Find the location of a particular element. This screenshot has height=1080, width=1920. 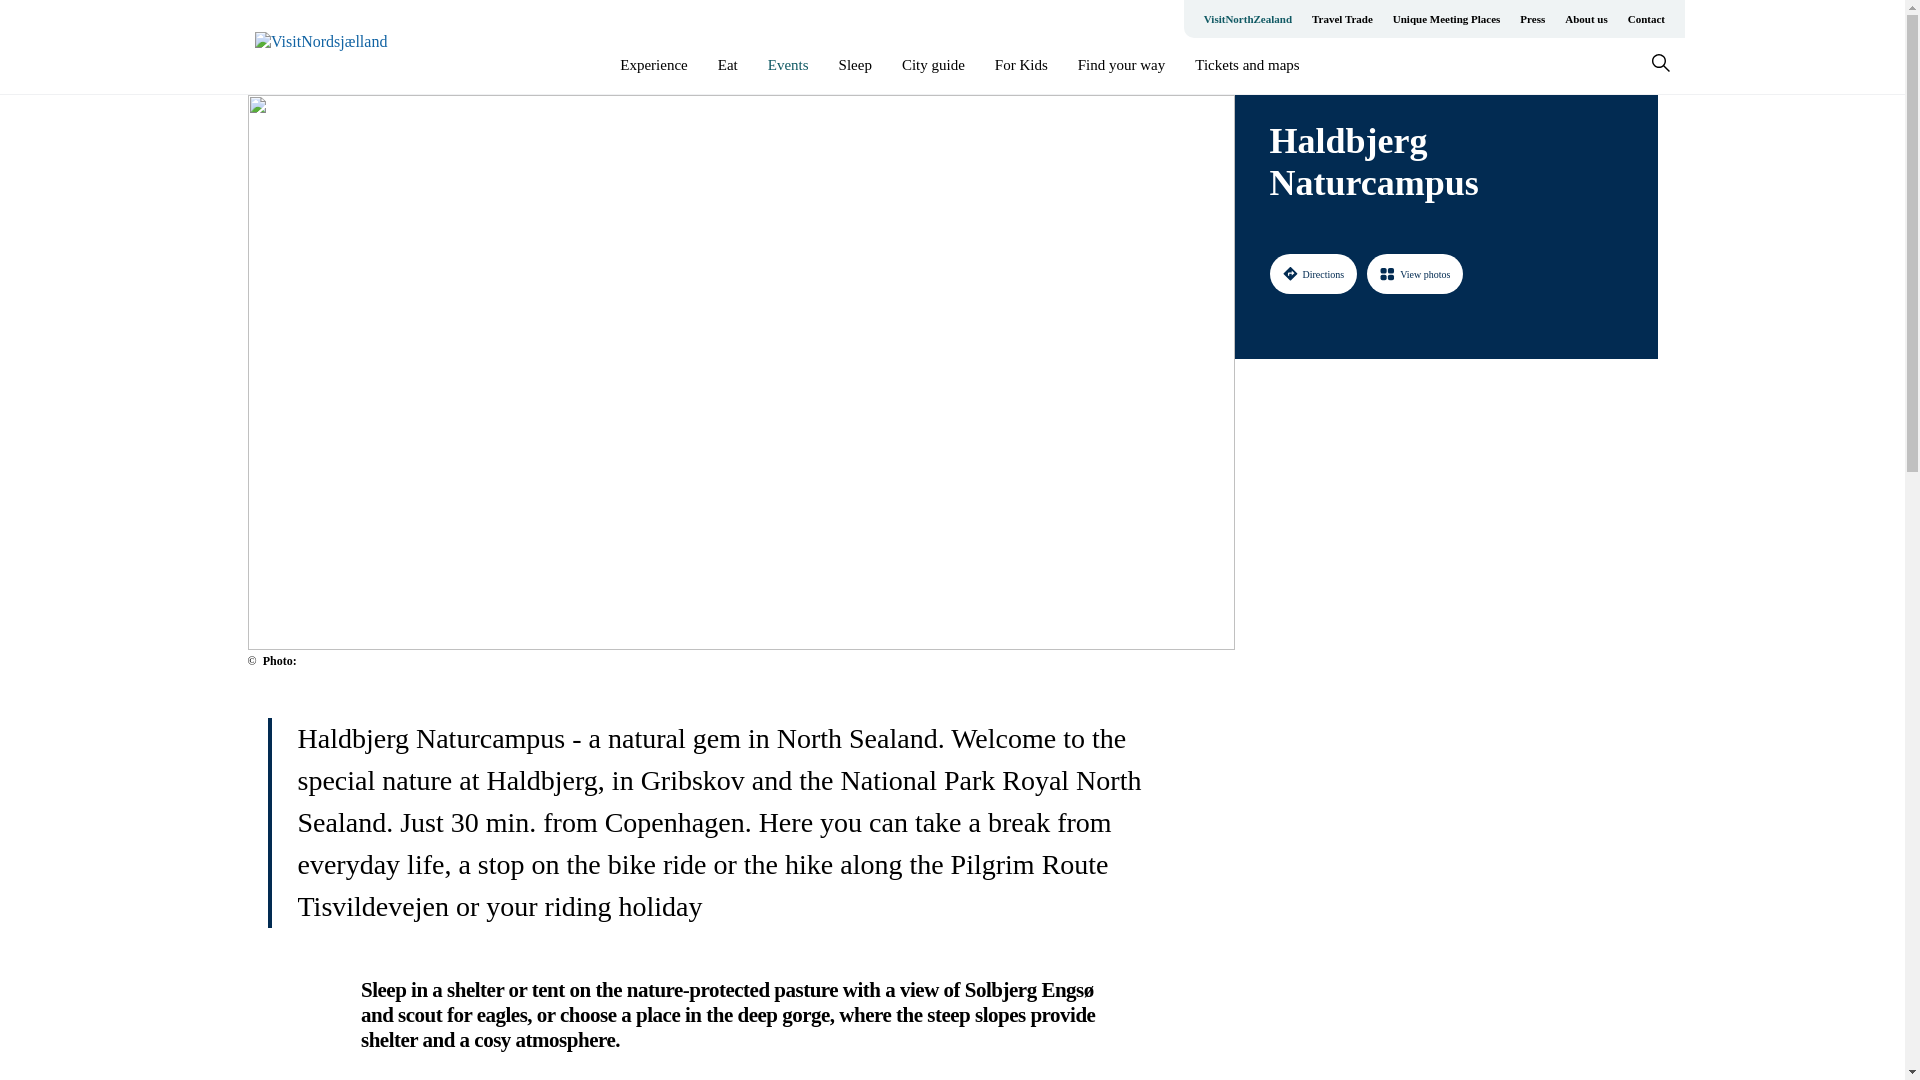

Eat is located at coordinates (728, 65).